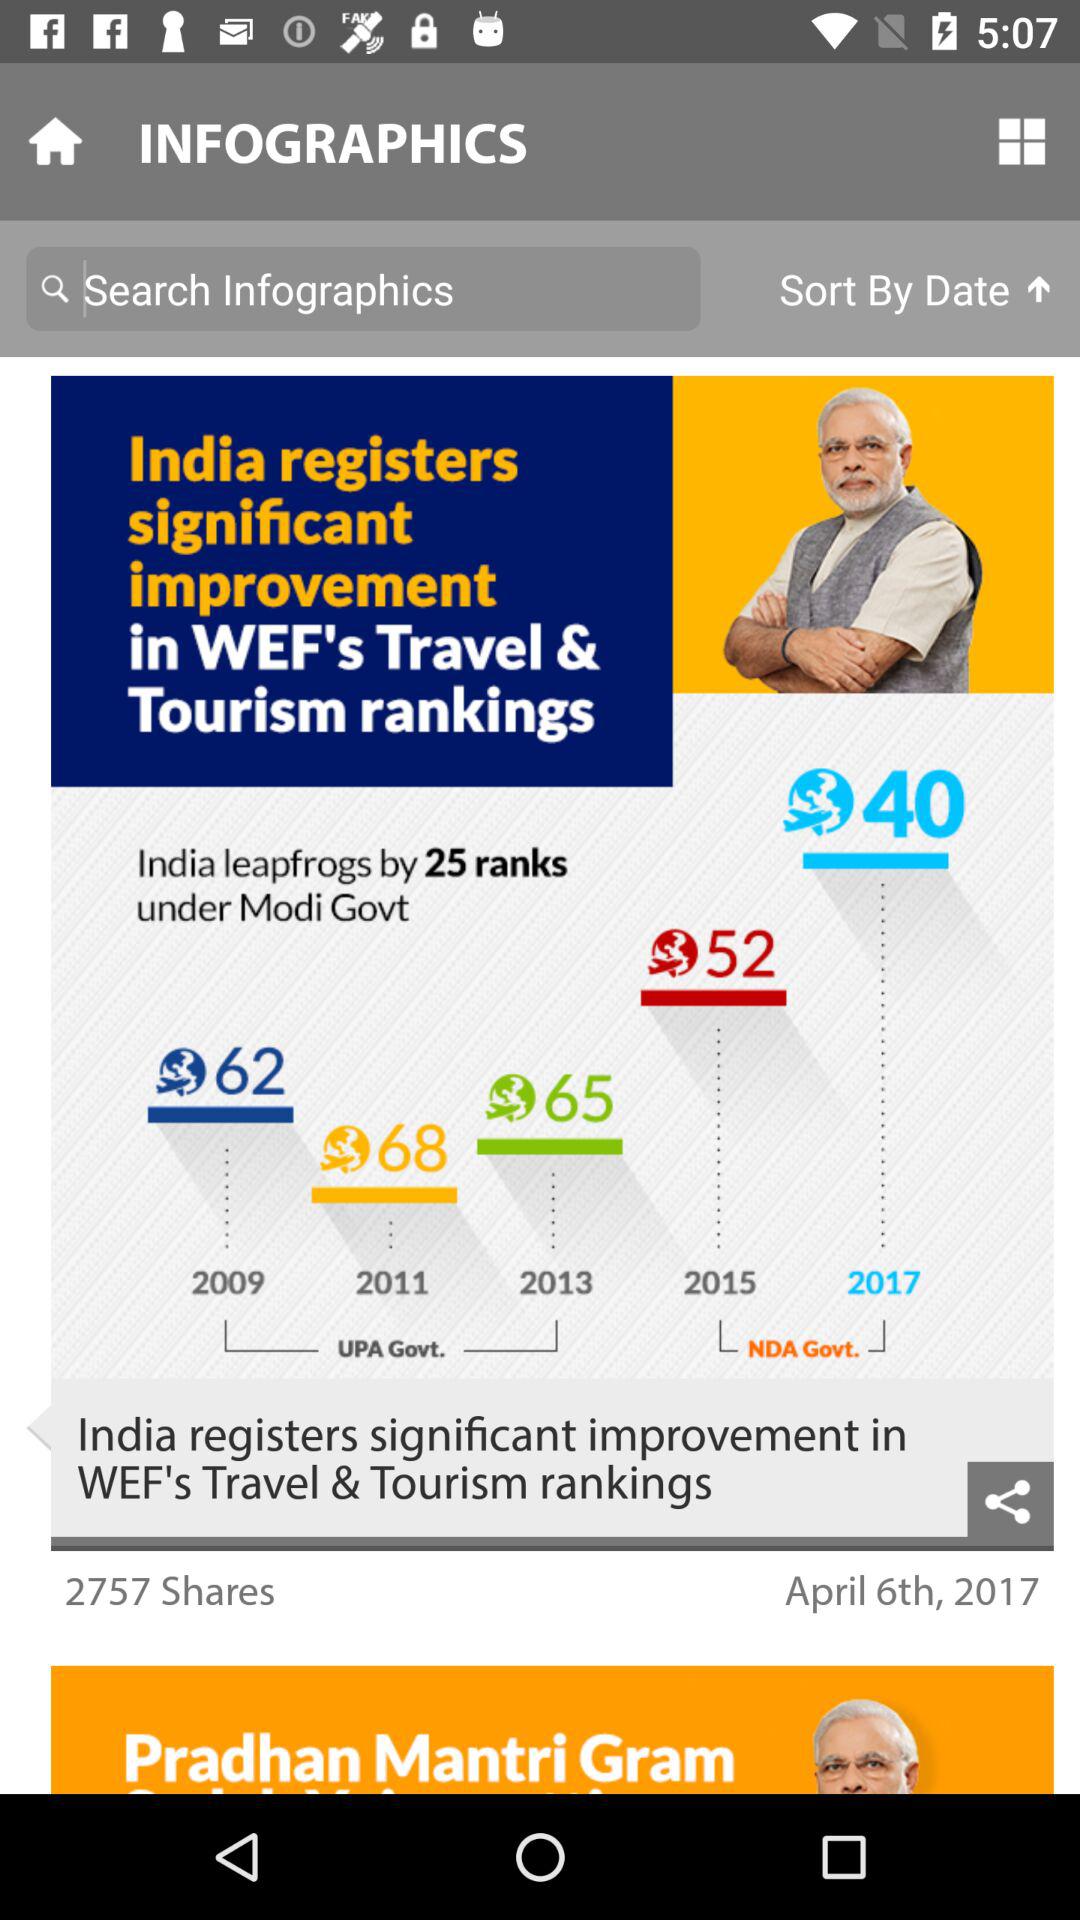 The image size is (1080, 1920). Describe the element at coordinates (1010, 1498) in the screenshot. I see `launch icon next to india registers significant icon` at that location.